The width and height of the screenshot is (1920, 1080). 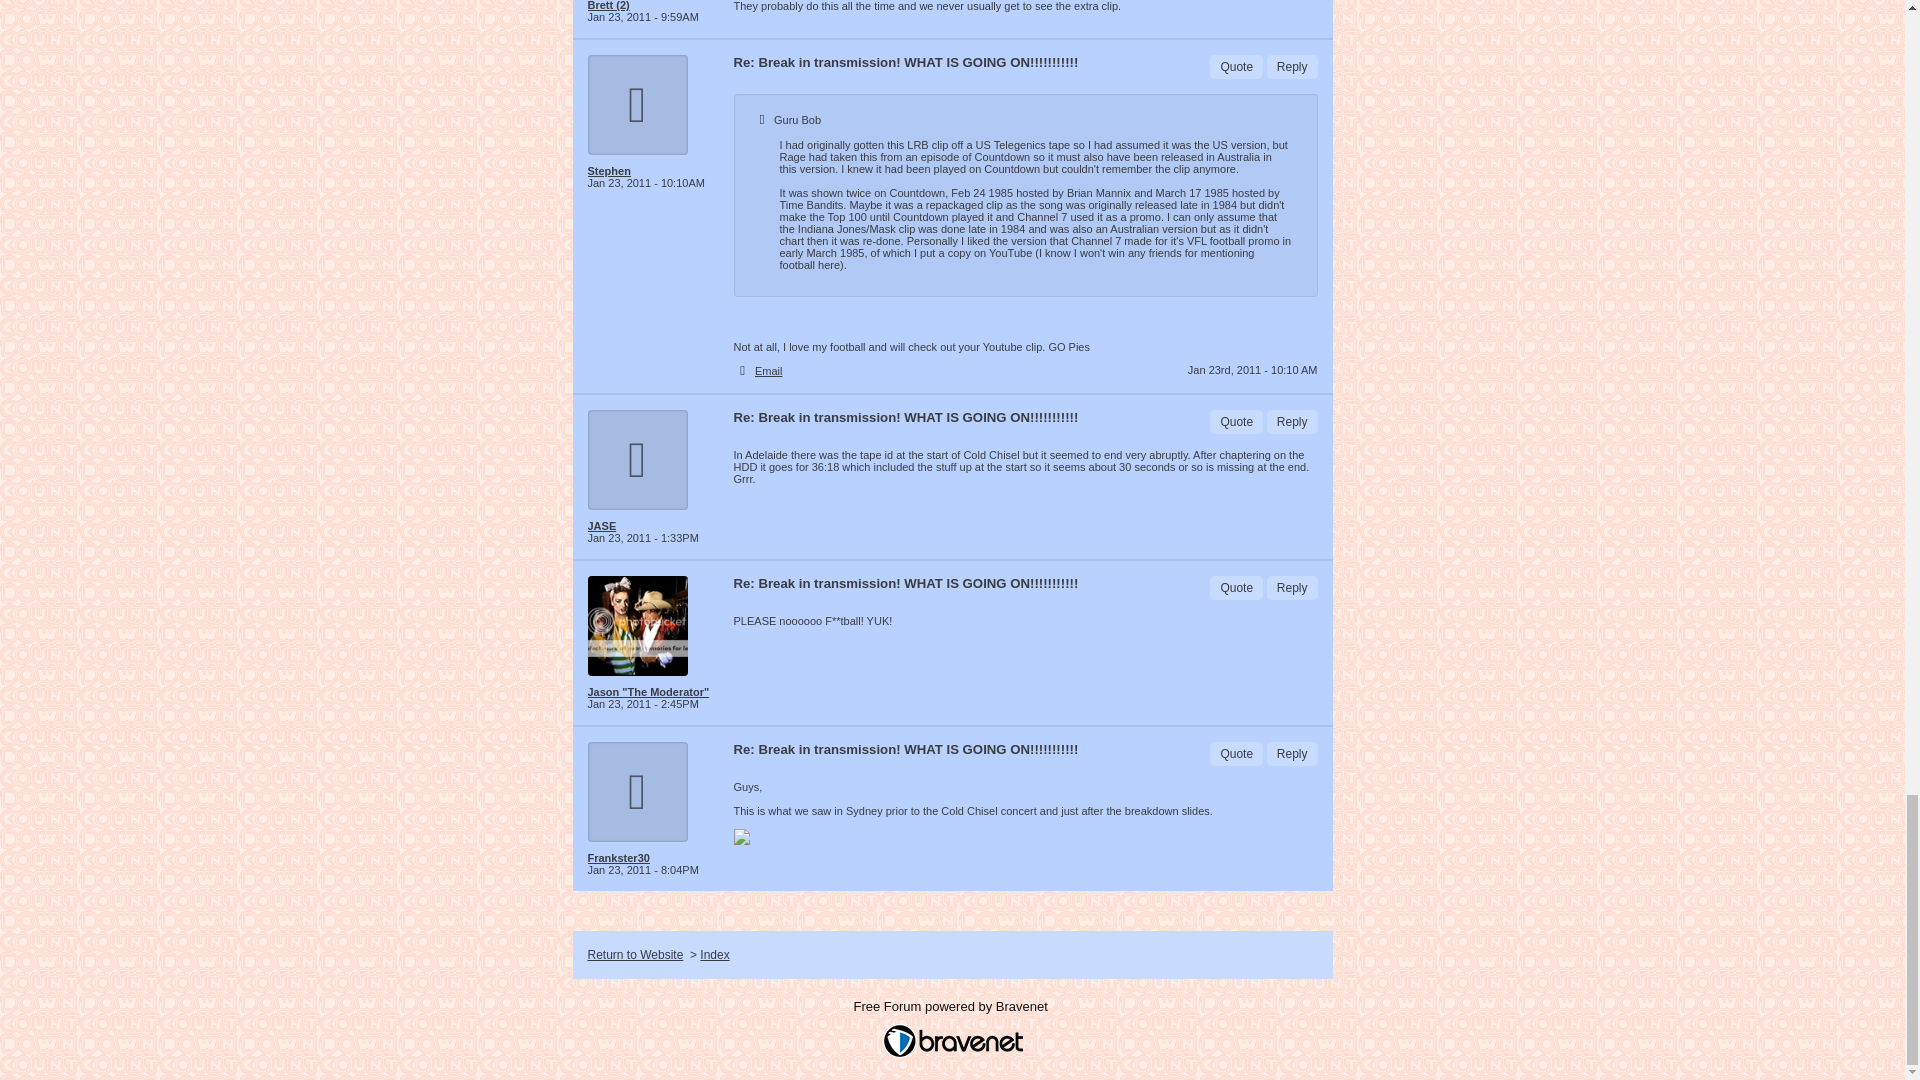 What do you see at coordinates (609, 171) in the screenshot?
I see `Messages from this User` at bounding box center [609, 171].